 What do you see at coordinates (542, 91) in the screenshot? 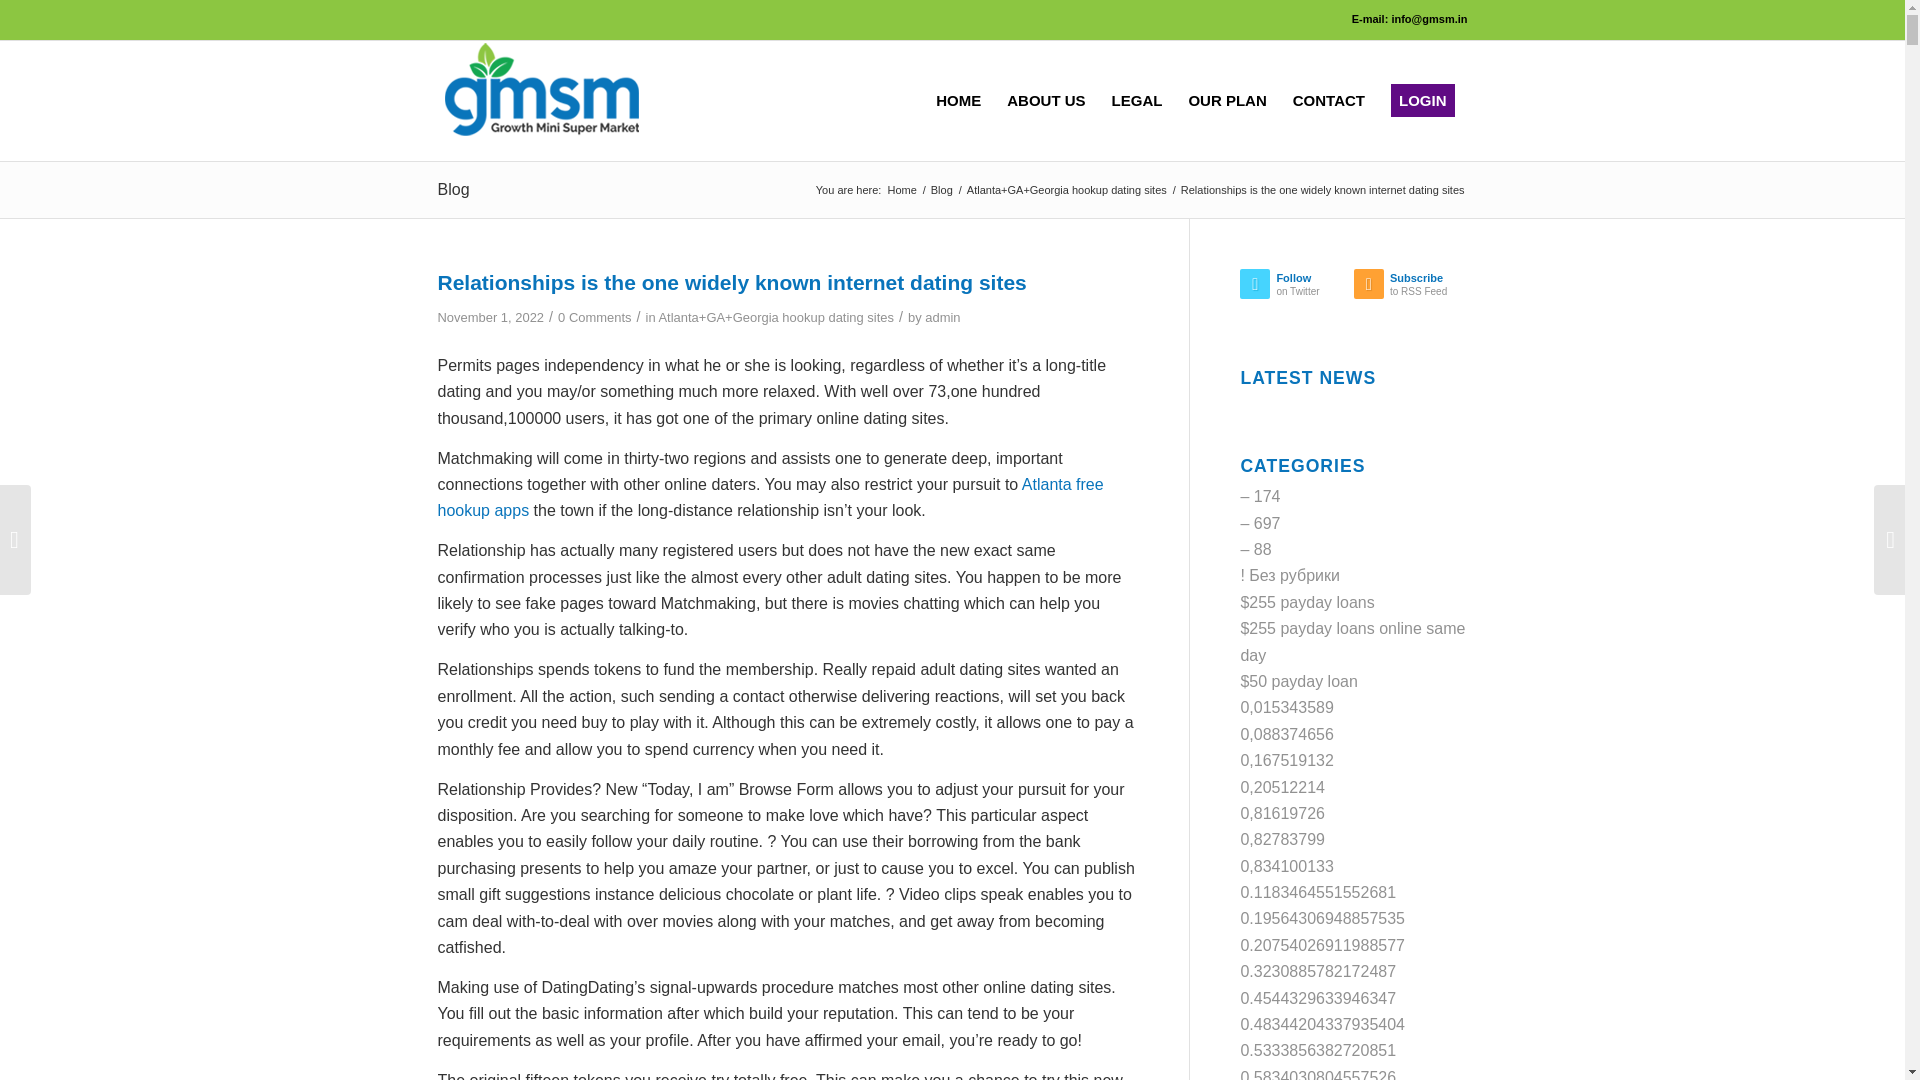
I see `logo` at bounding box center [542, 91].